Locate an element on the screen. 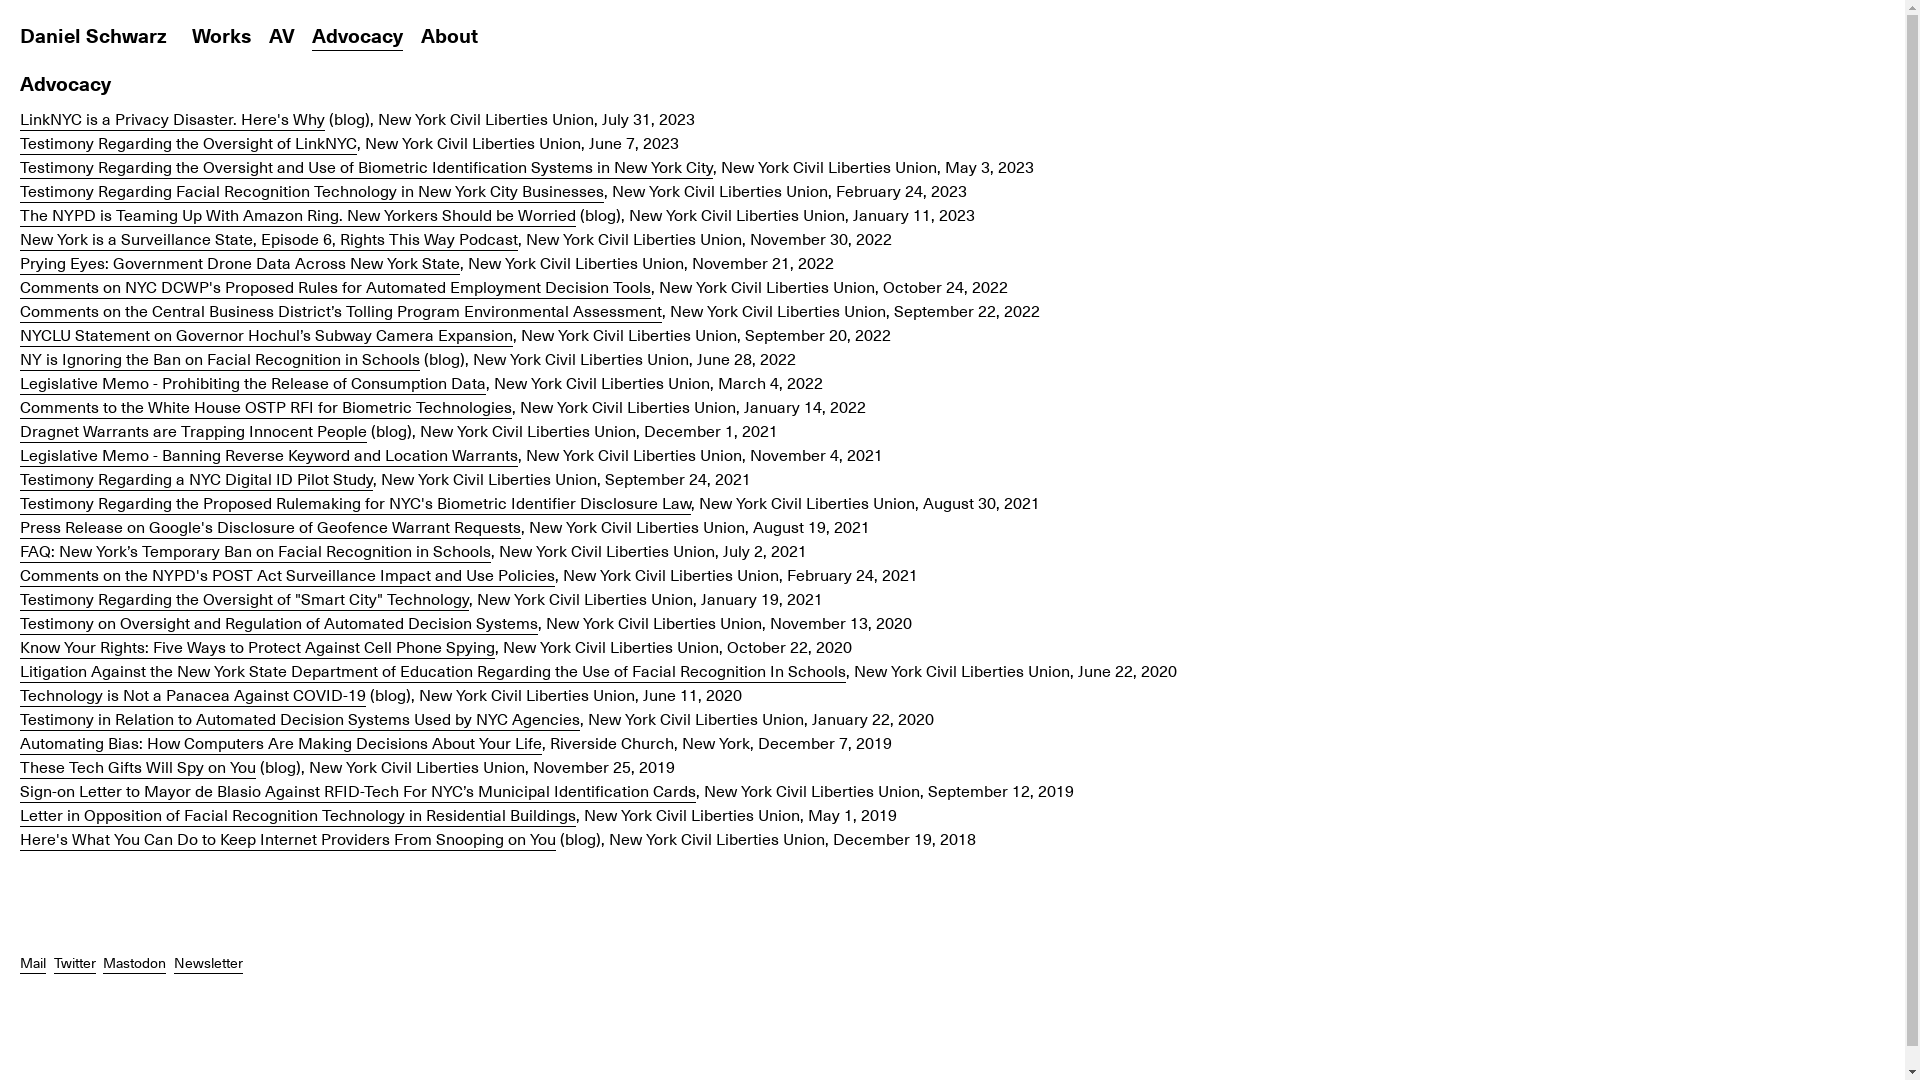 The width and height of the screenshot is (1920, 1080). LinkNYC is a Privacy Disaster. Here's Why is located at coordinates (172, 118).